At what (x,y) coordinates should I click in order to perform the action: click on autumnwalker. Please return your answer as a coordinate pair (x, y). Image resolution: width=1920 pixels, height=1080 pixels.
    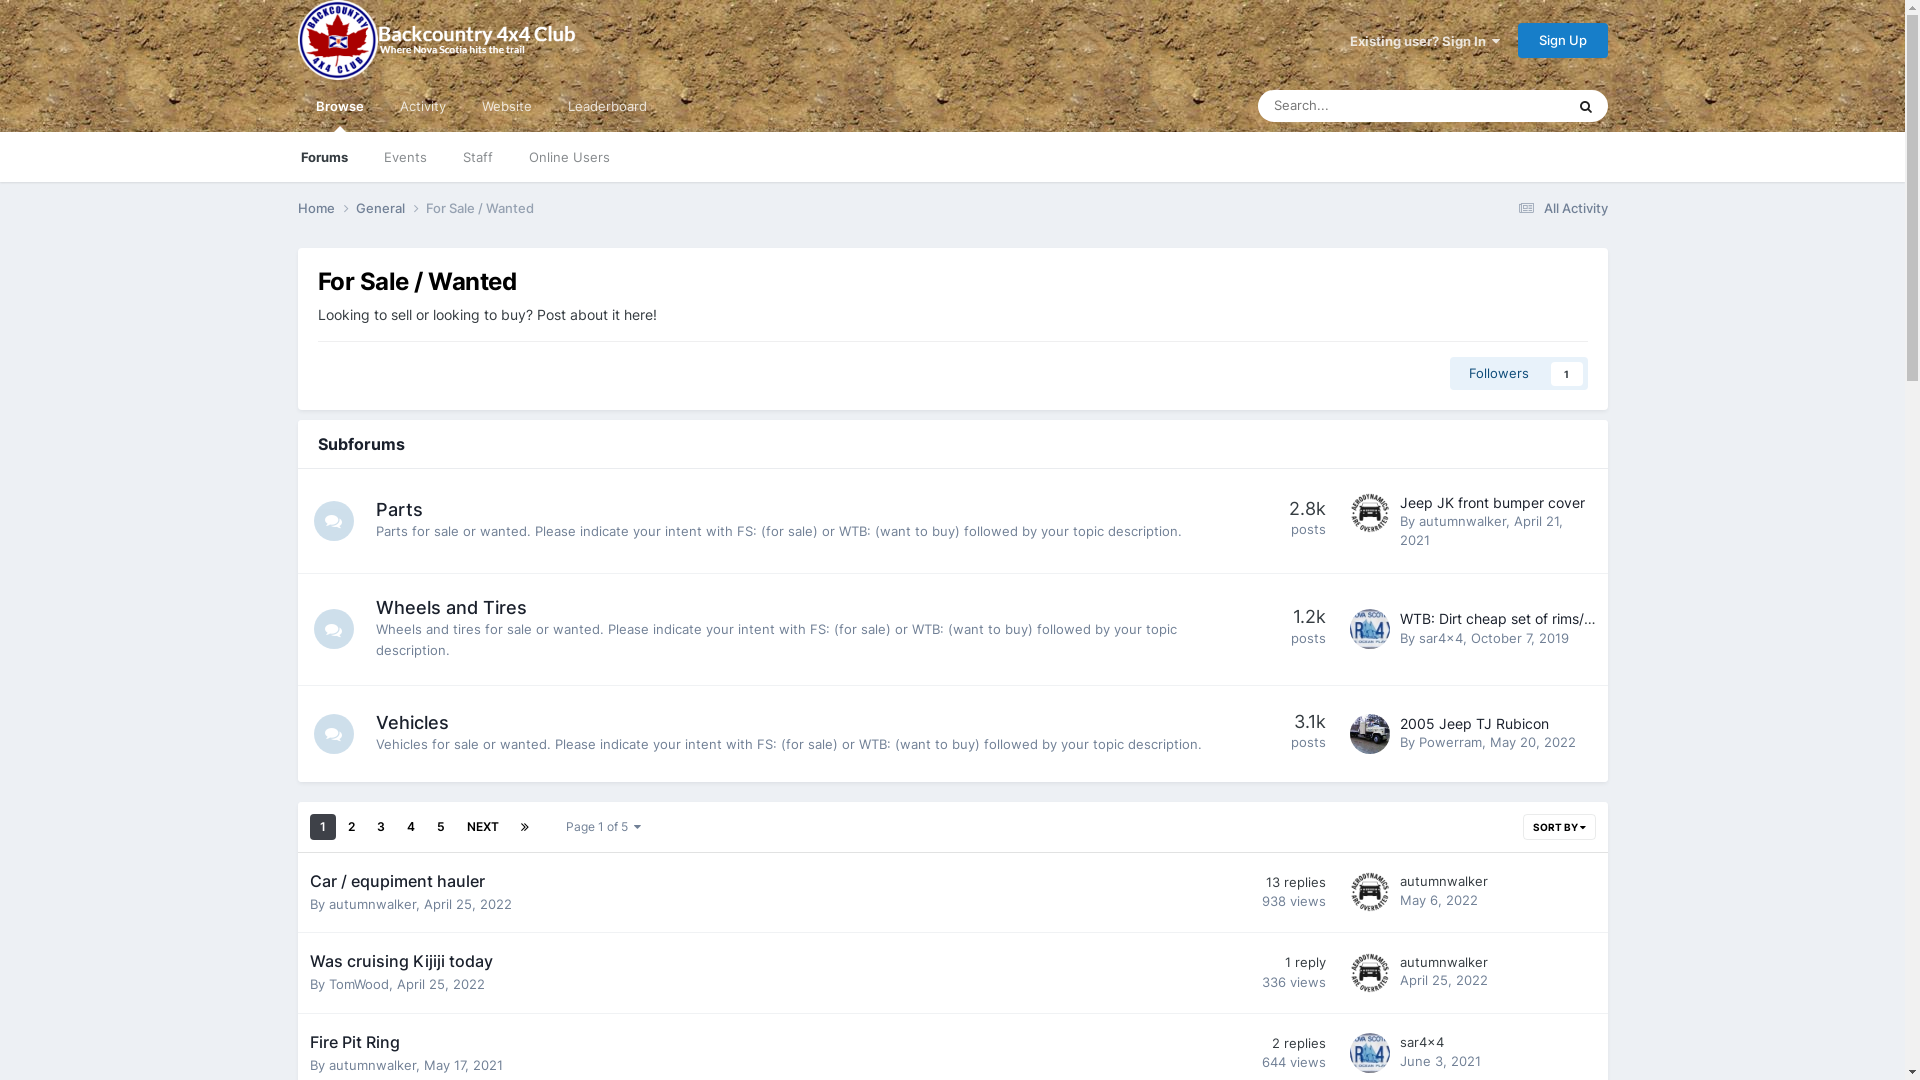
    Looking at the image, I should click on (1444, 881).